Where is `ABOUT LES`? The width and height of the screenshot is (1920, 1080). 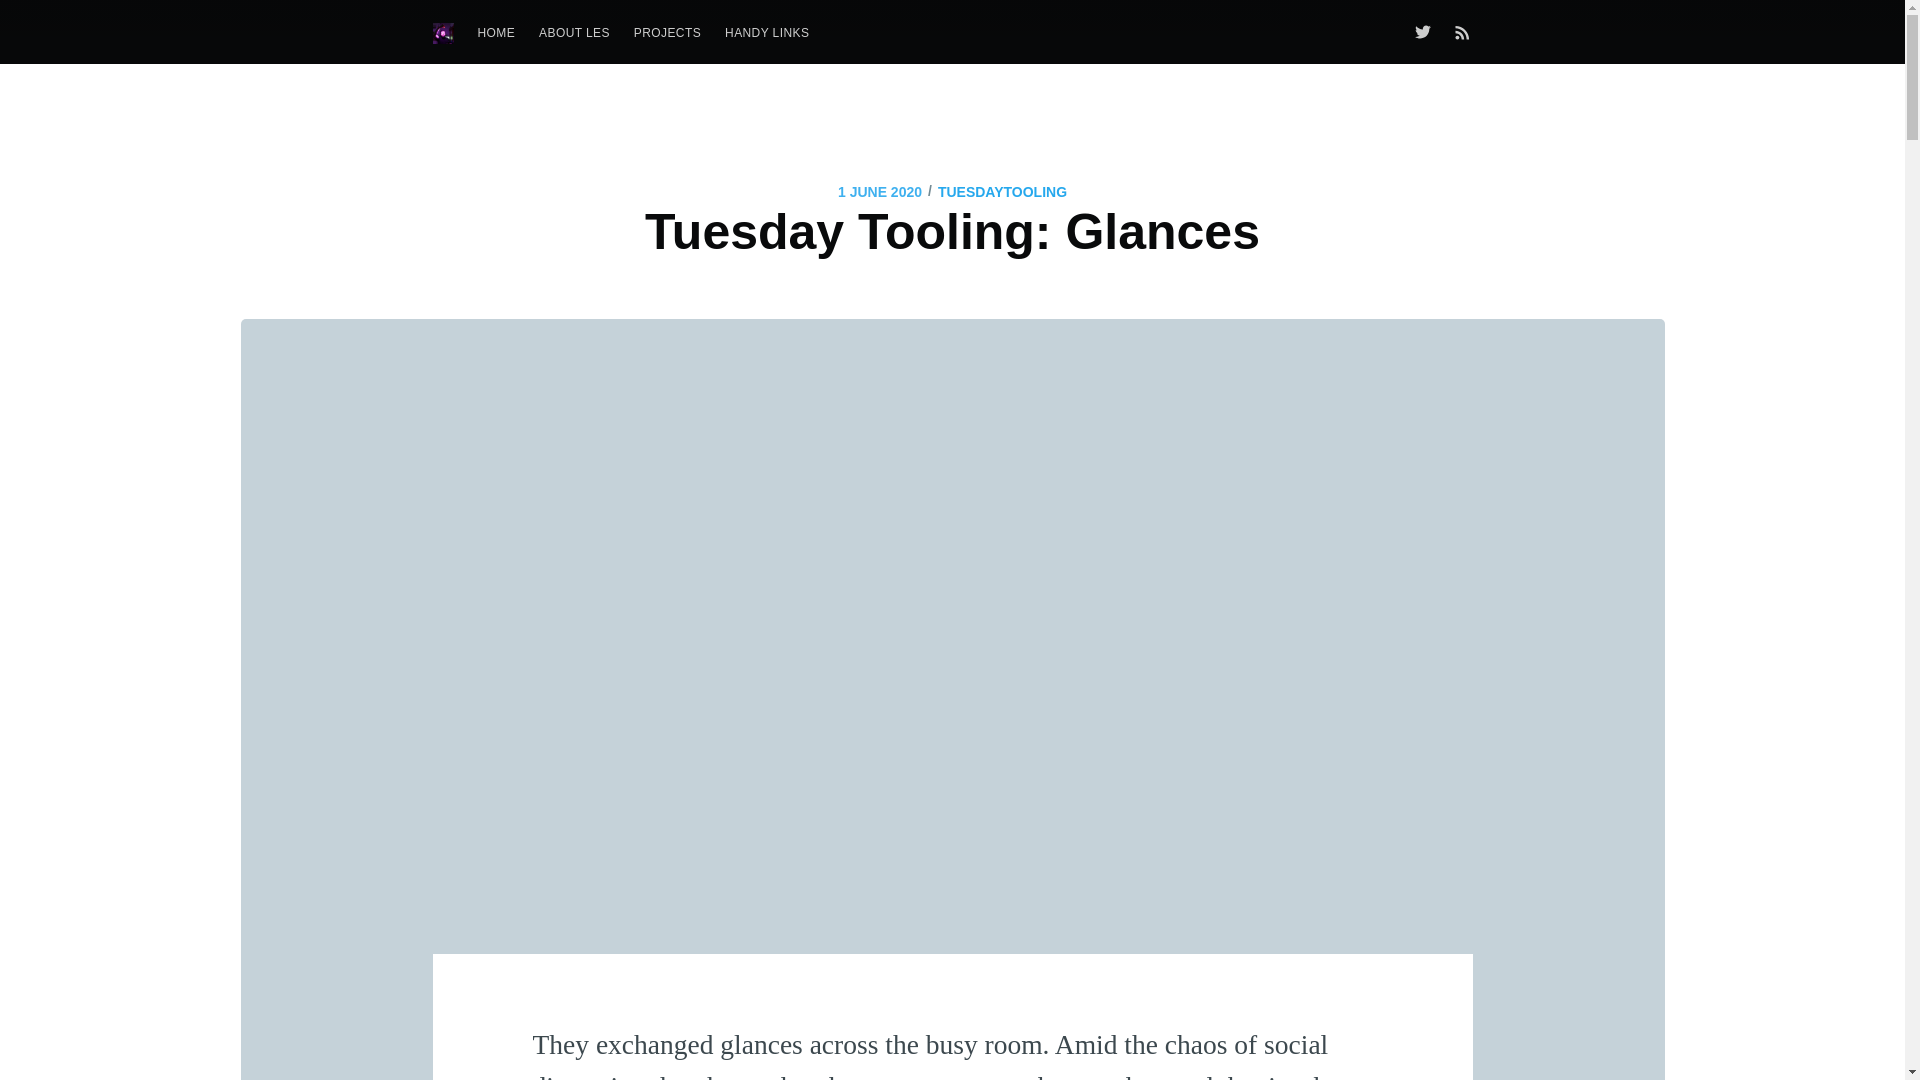 ABOUT LES is located at coordinates (574, 33).